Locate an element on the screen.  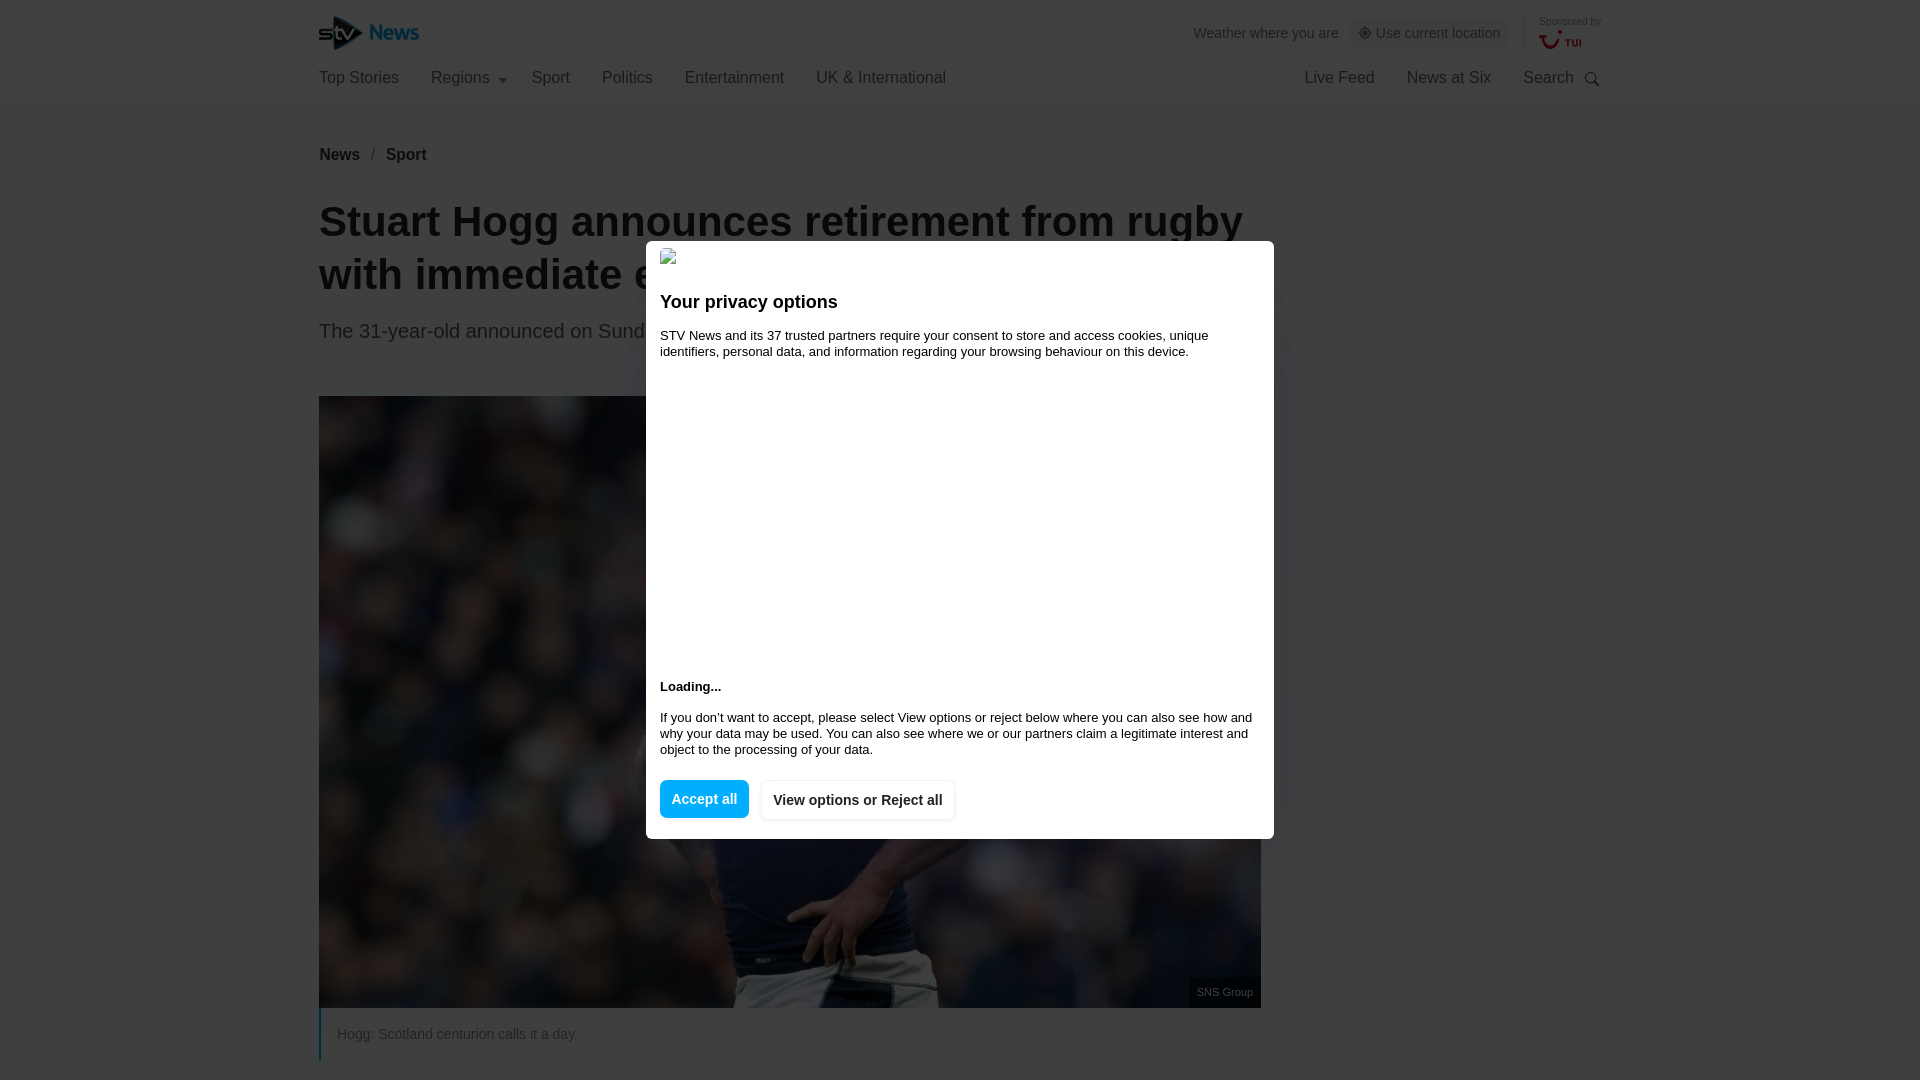
Top Stories is located at coordinates (358, 76).